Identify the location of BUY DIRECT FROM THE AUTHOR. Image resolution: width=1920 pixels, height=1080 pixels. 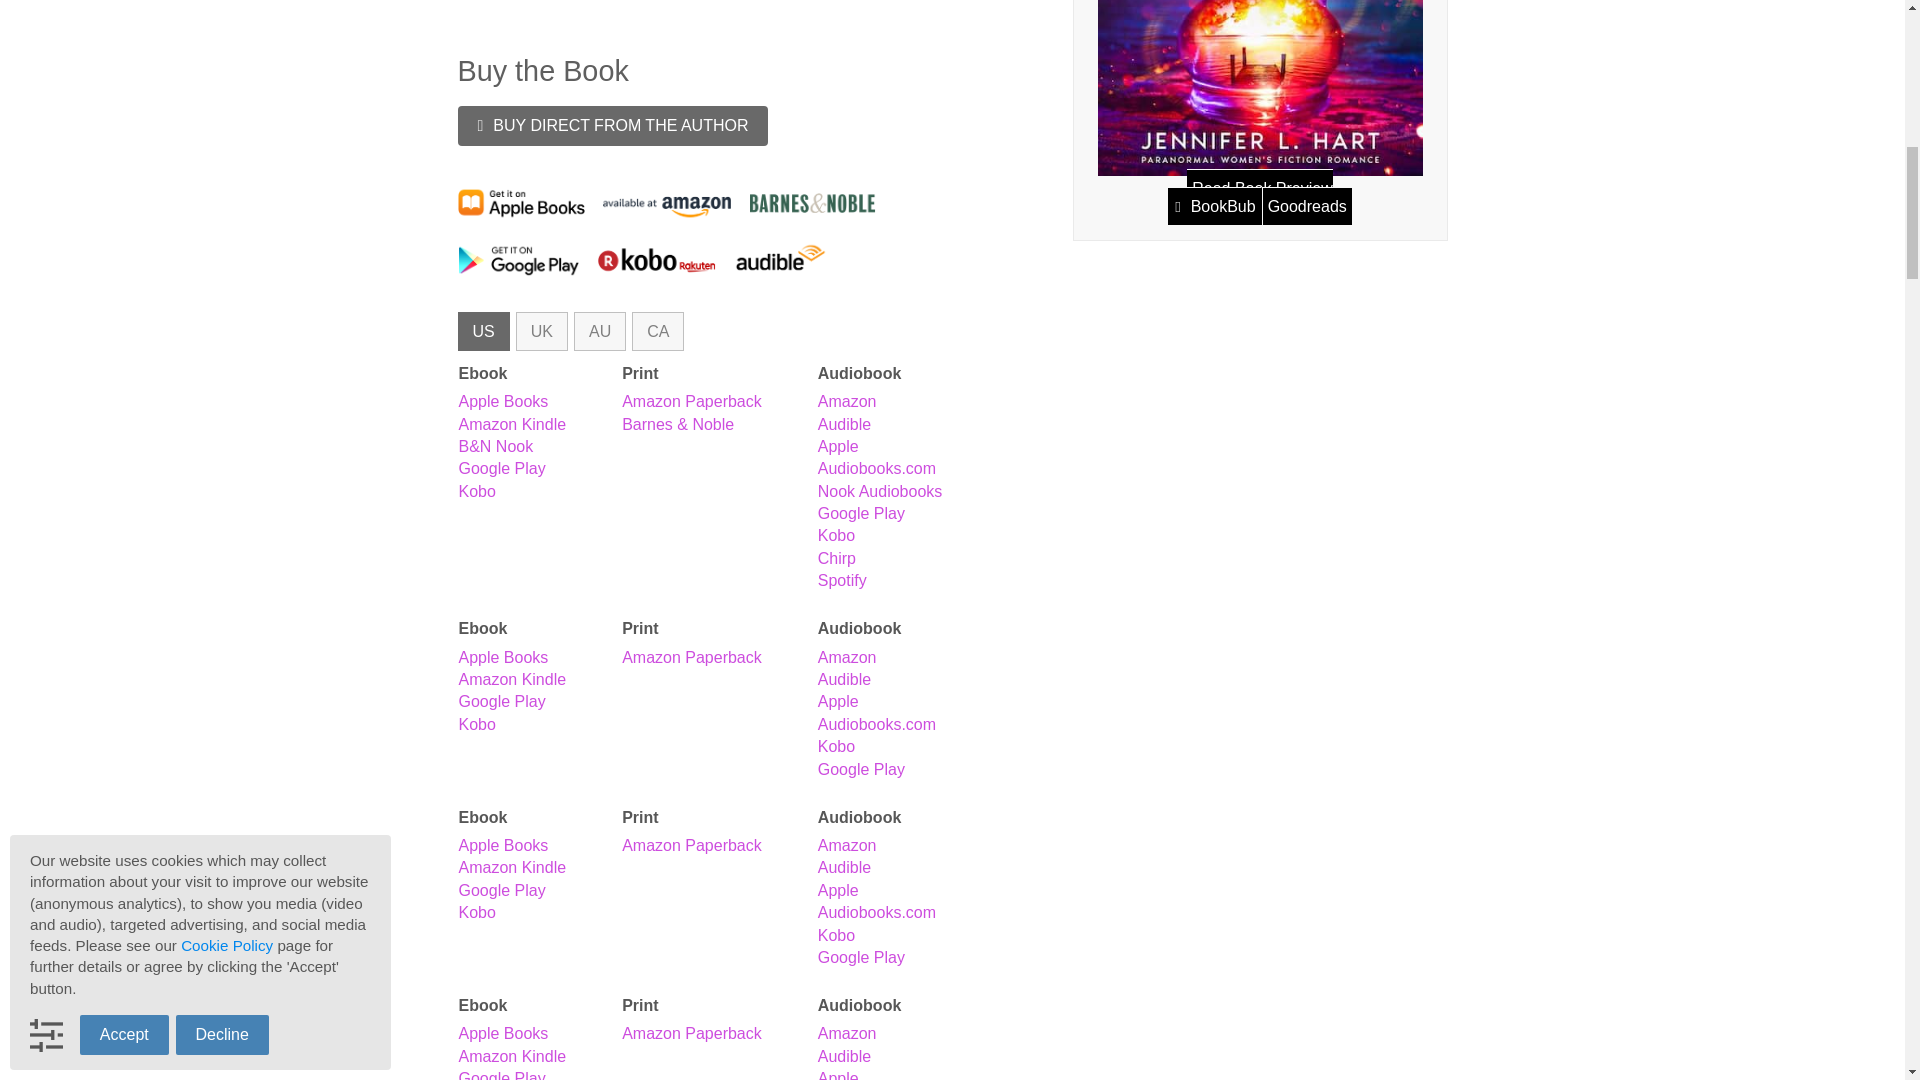
(614, 125).